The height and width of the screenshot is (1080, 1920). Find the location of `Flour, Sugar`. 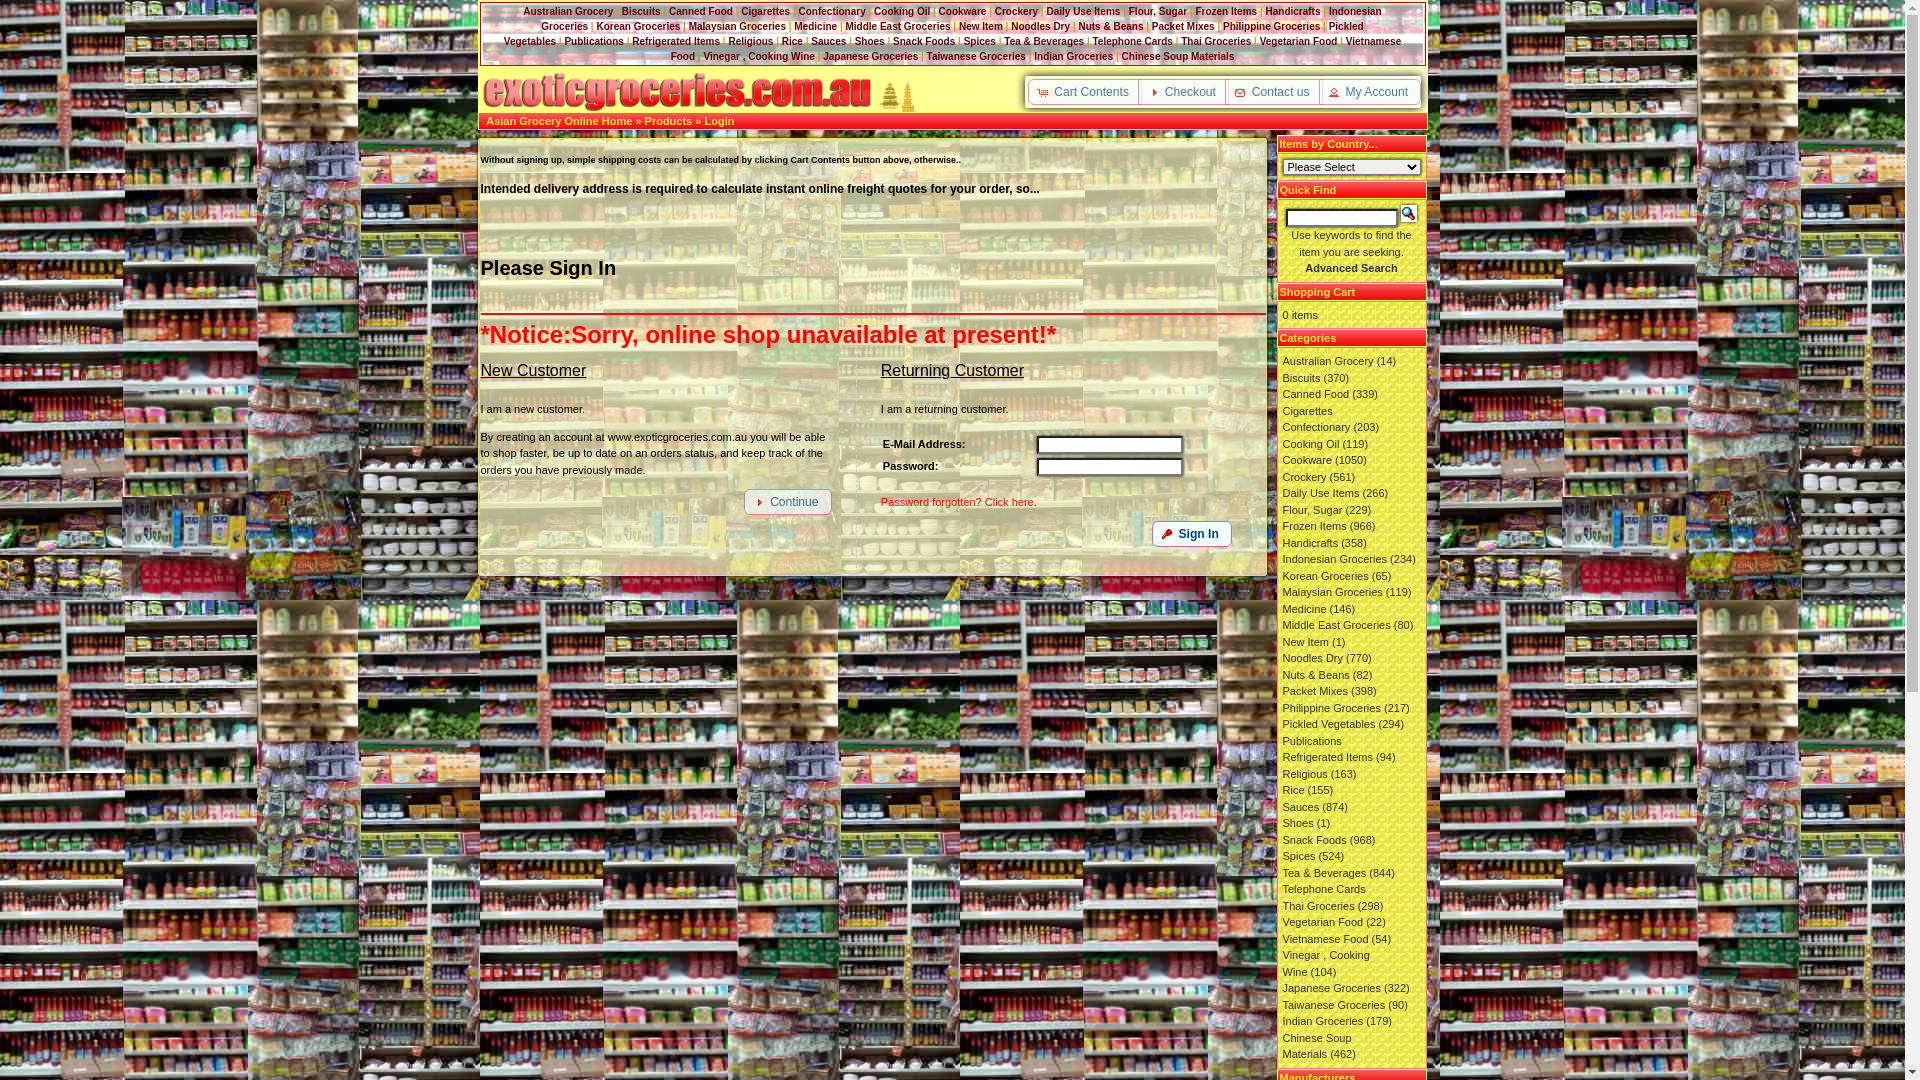

Flour, Sugar is located at coordinates (1312, 510).